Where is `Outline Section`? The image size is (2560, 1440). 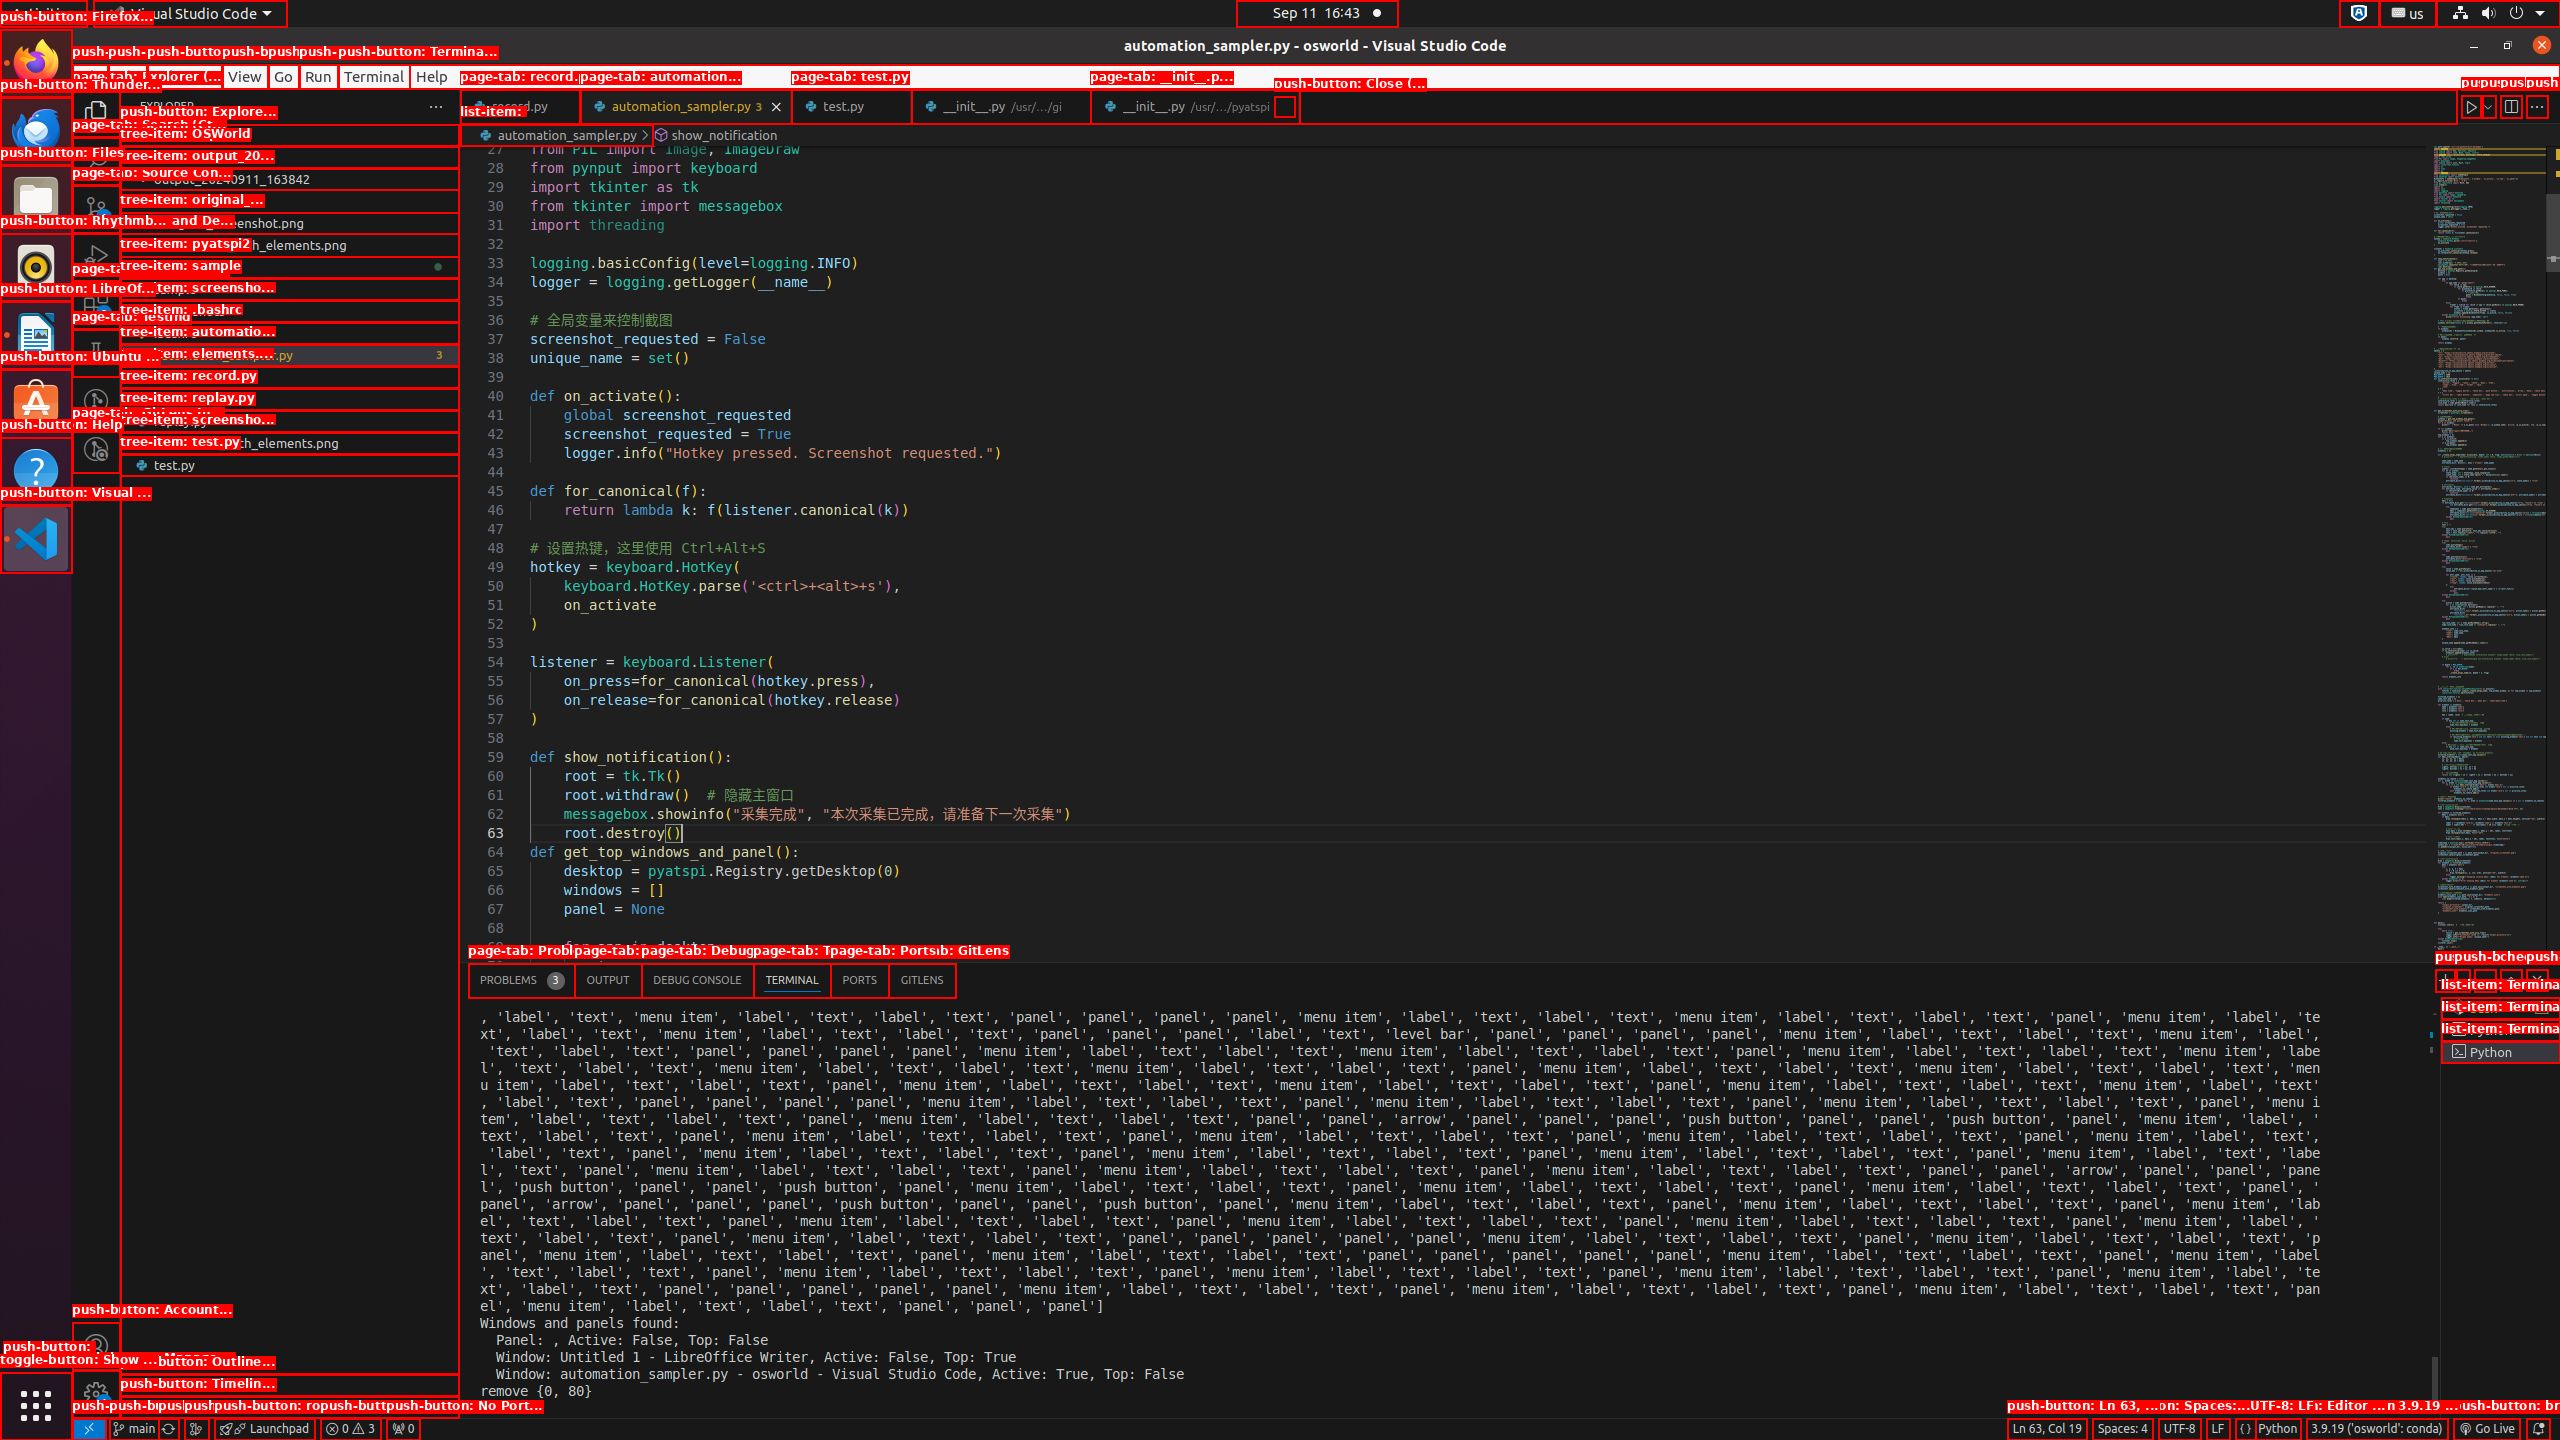
Outline Section is located at coordinates (290, 1385).